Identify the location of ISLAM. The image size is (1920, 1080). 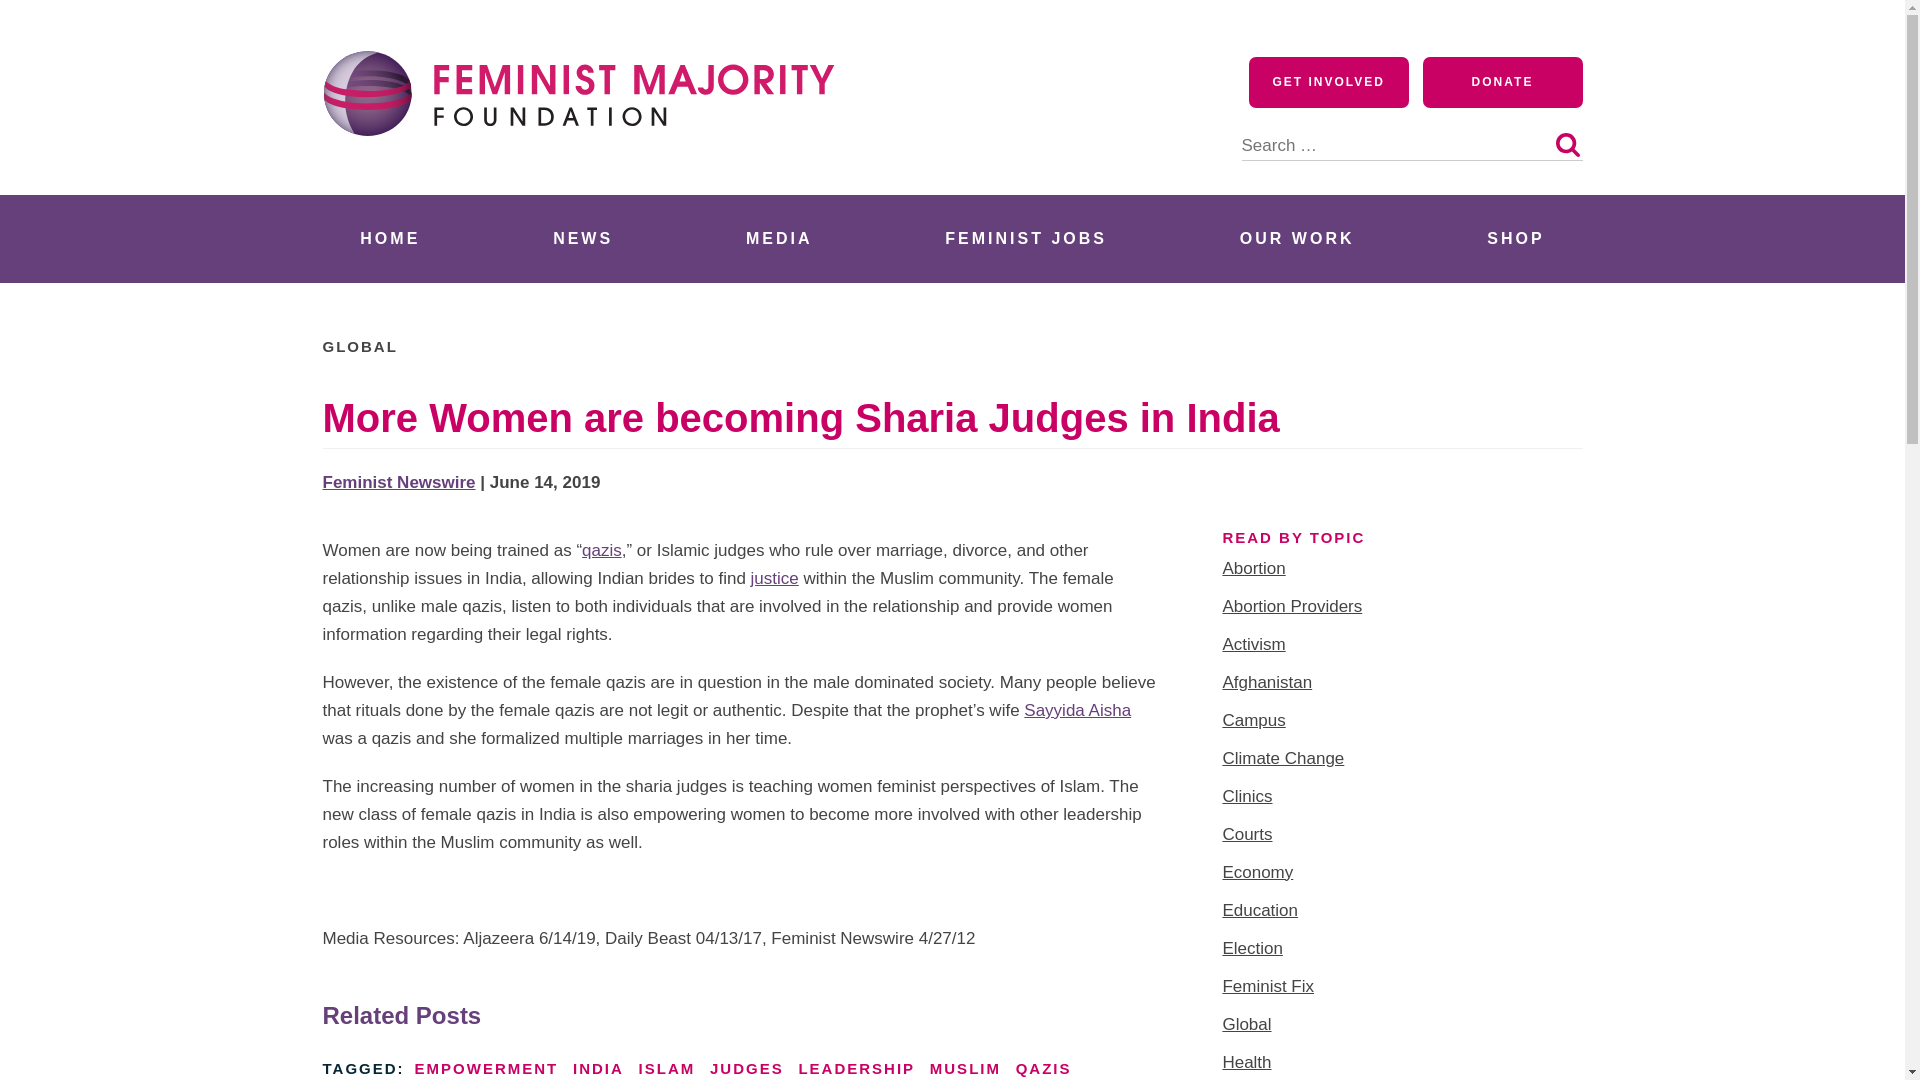
(667, 1068).